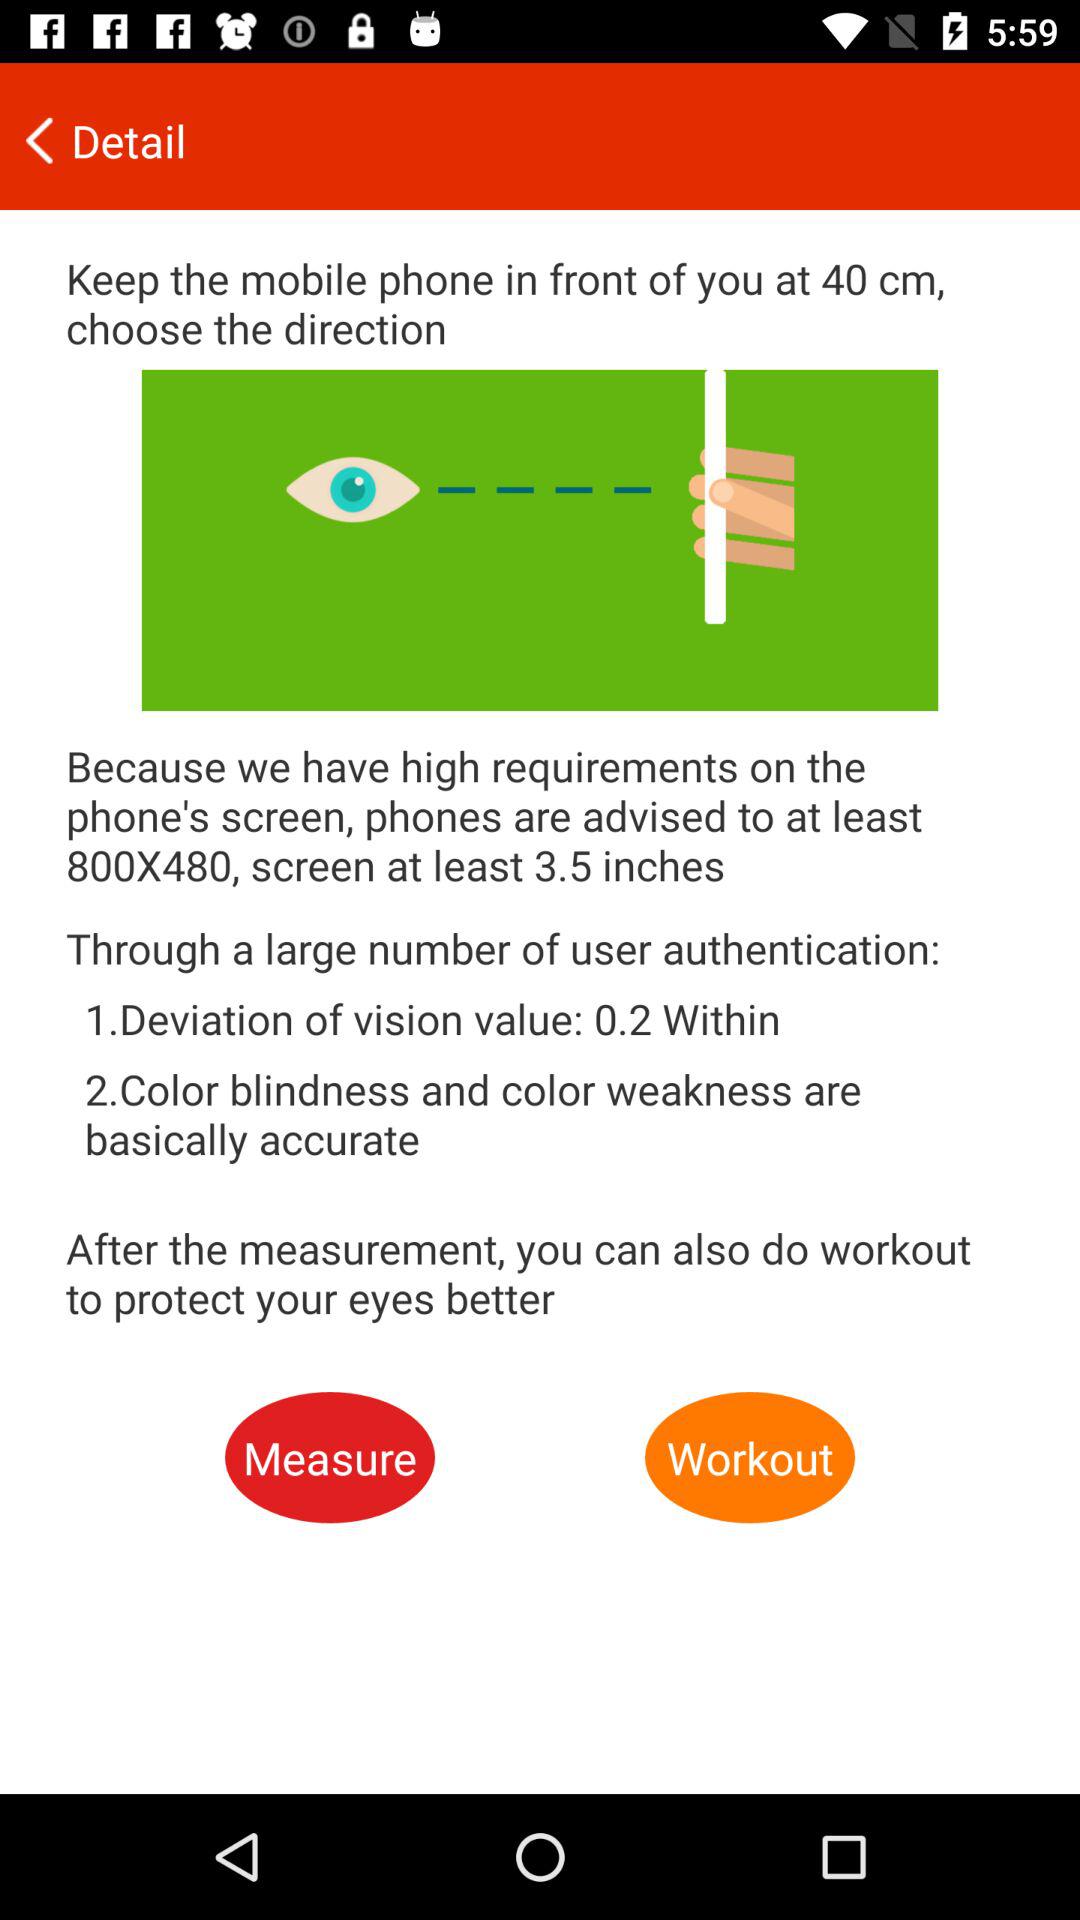  Describe the element at coordinates (330, 1458) in the screenshot. I see `scroll until measure icon` at that location.